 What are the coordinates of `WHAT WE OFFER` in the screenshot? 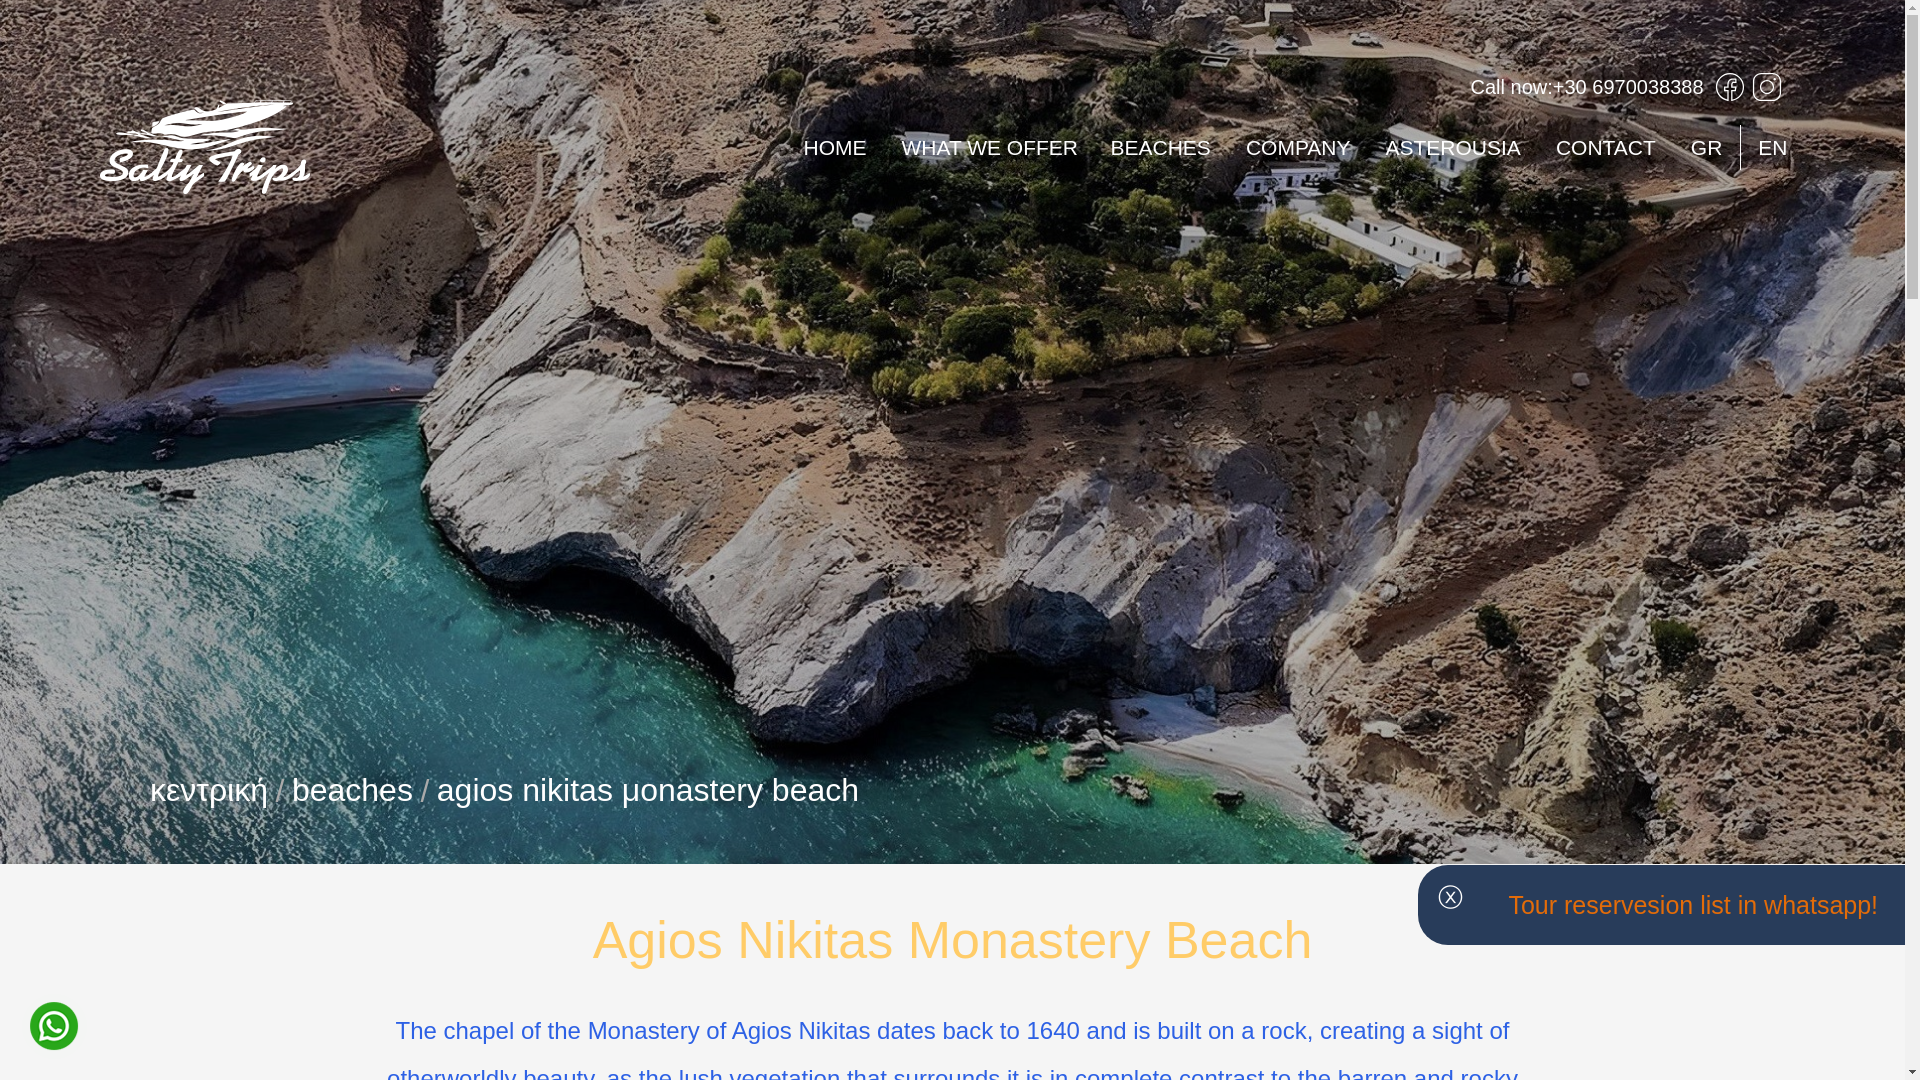 It's located at (988, 146).